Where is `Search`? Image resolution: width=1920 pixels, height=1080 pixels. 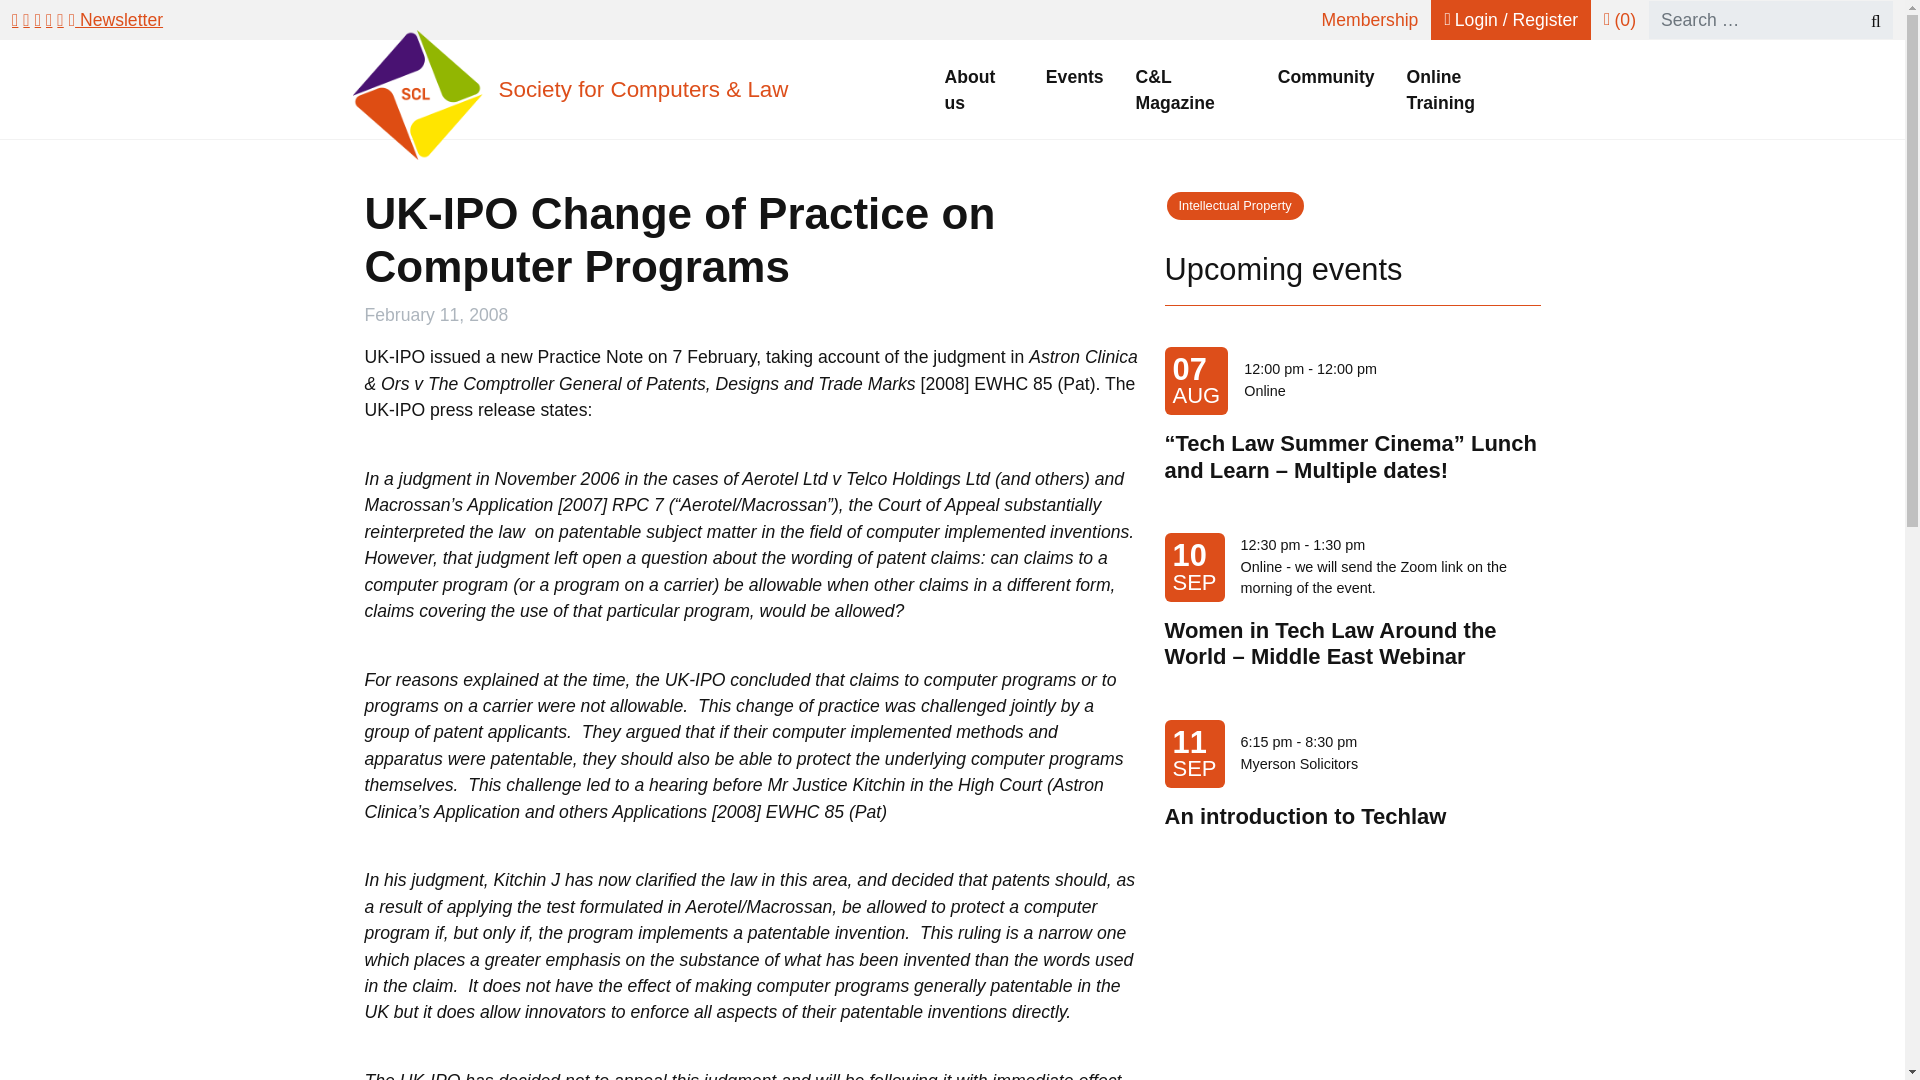 Search is located at coordinates (1866, 20).